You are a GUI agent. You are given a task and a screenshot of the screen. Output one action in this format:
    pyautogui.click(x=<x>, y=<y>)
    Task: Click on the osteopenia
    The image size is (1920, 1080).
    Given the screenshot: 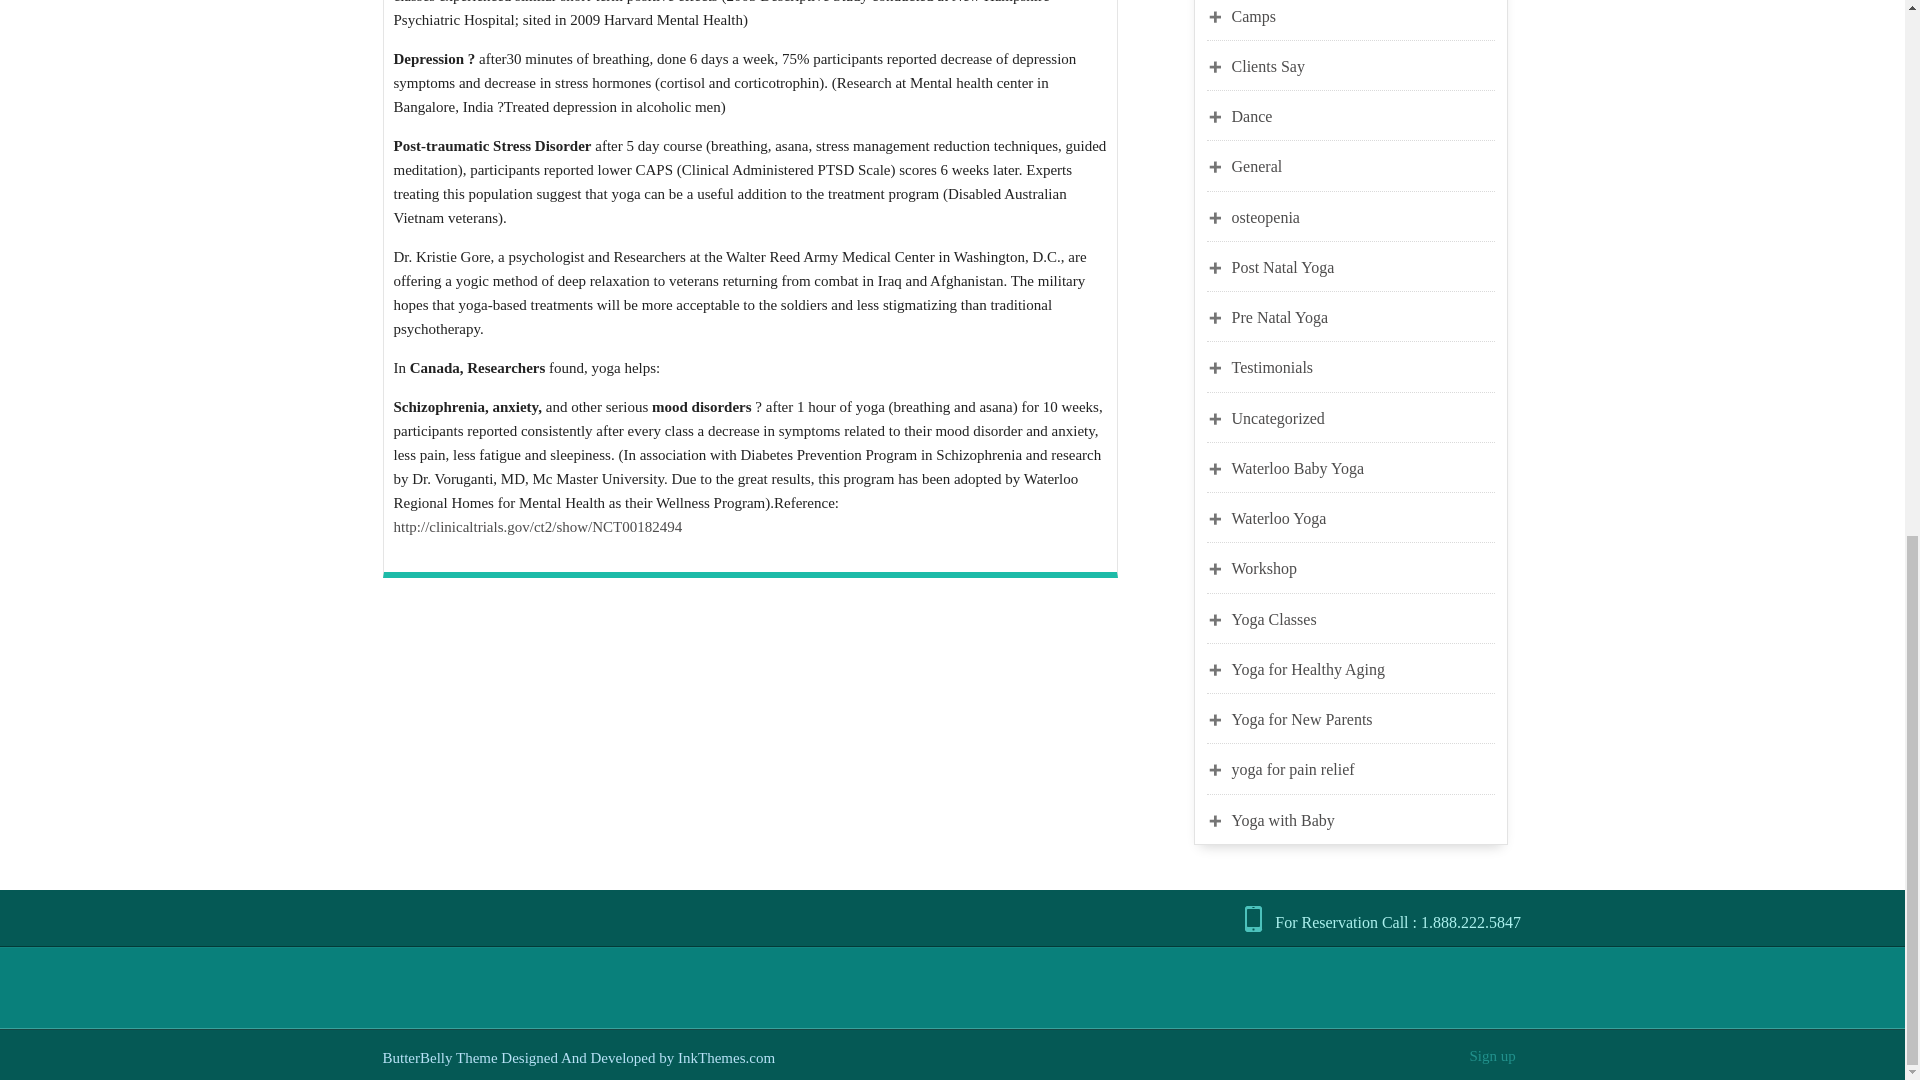 What is the action you would take?
    pyautogui.click(x=1364, y=216)
    